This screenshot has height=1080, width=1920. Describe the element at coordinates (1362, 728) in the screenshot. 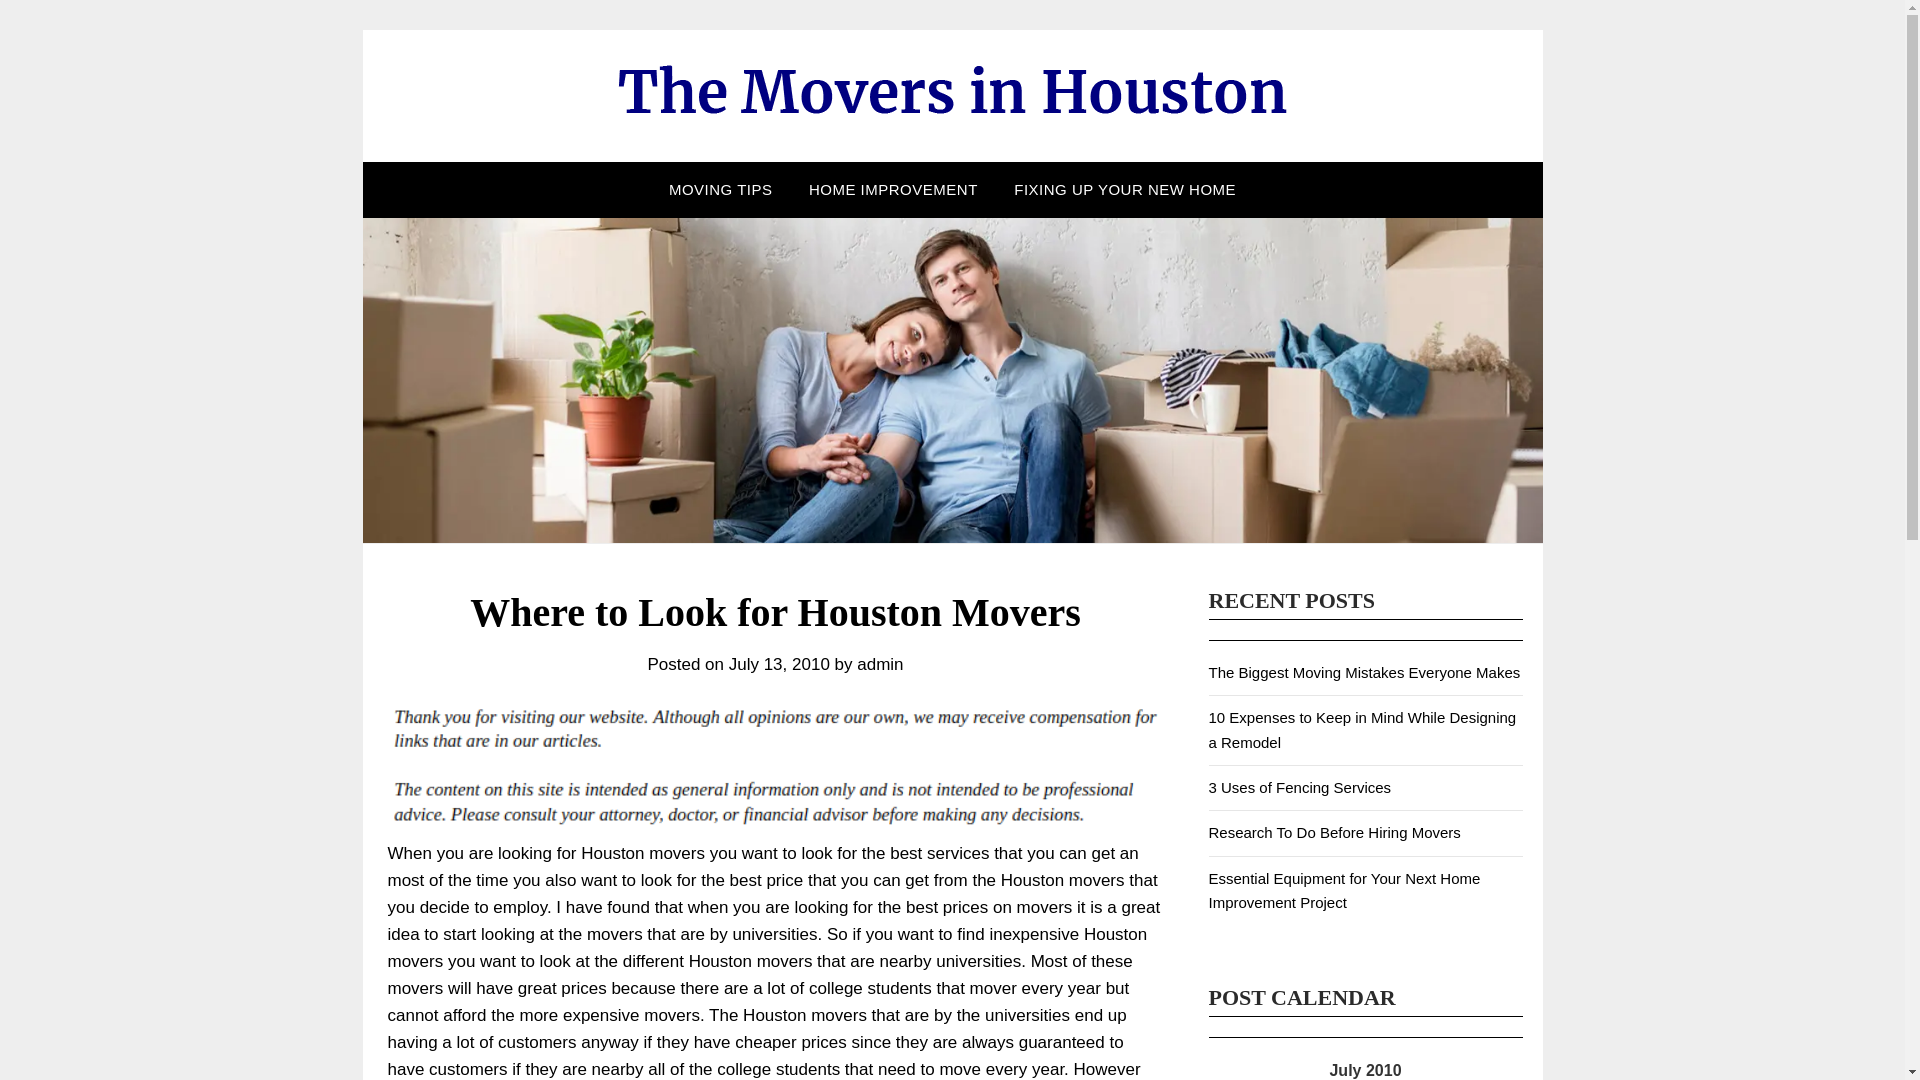

I see `10 Expenses to Keep in Mind While Designing a Remodel` at that location.